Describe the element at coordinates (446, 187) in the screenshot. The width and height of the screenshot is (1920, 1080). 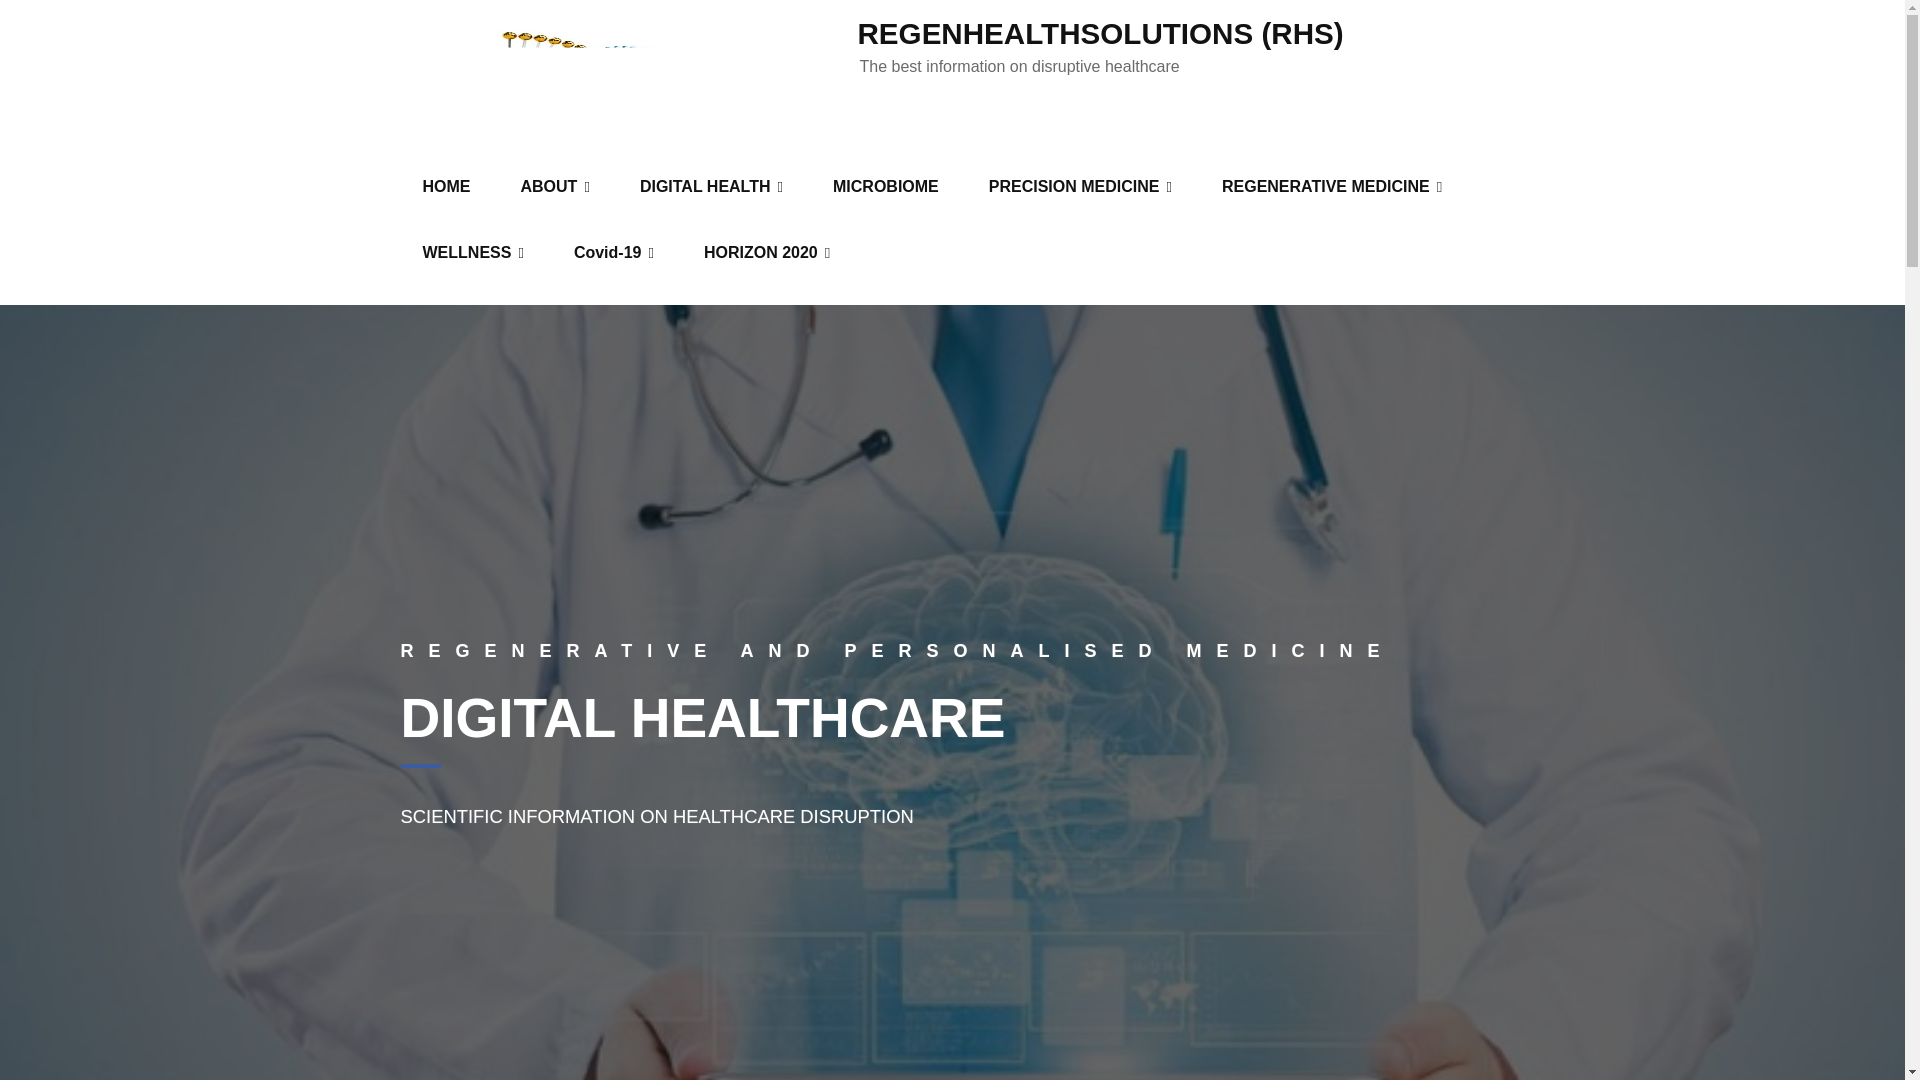
I see `HOME` at that location.